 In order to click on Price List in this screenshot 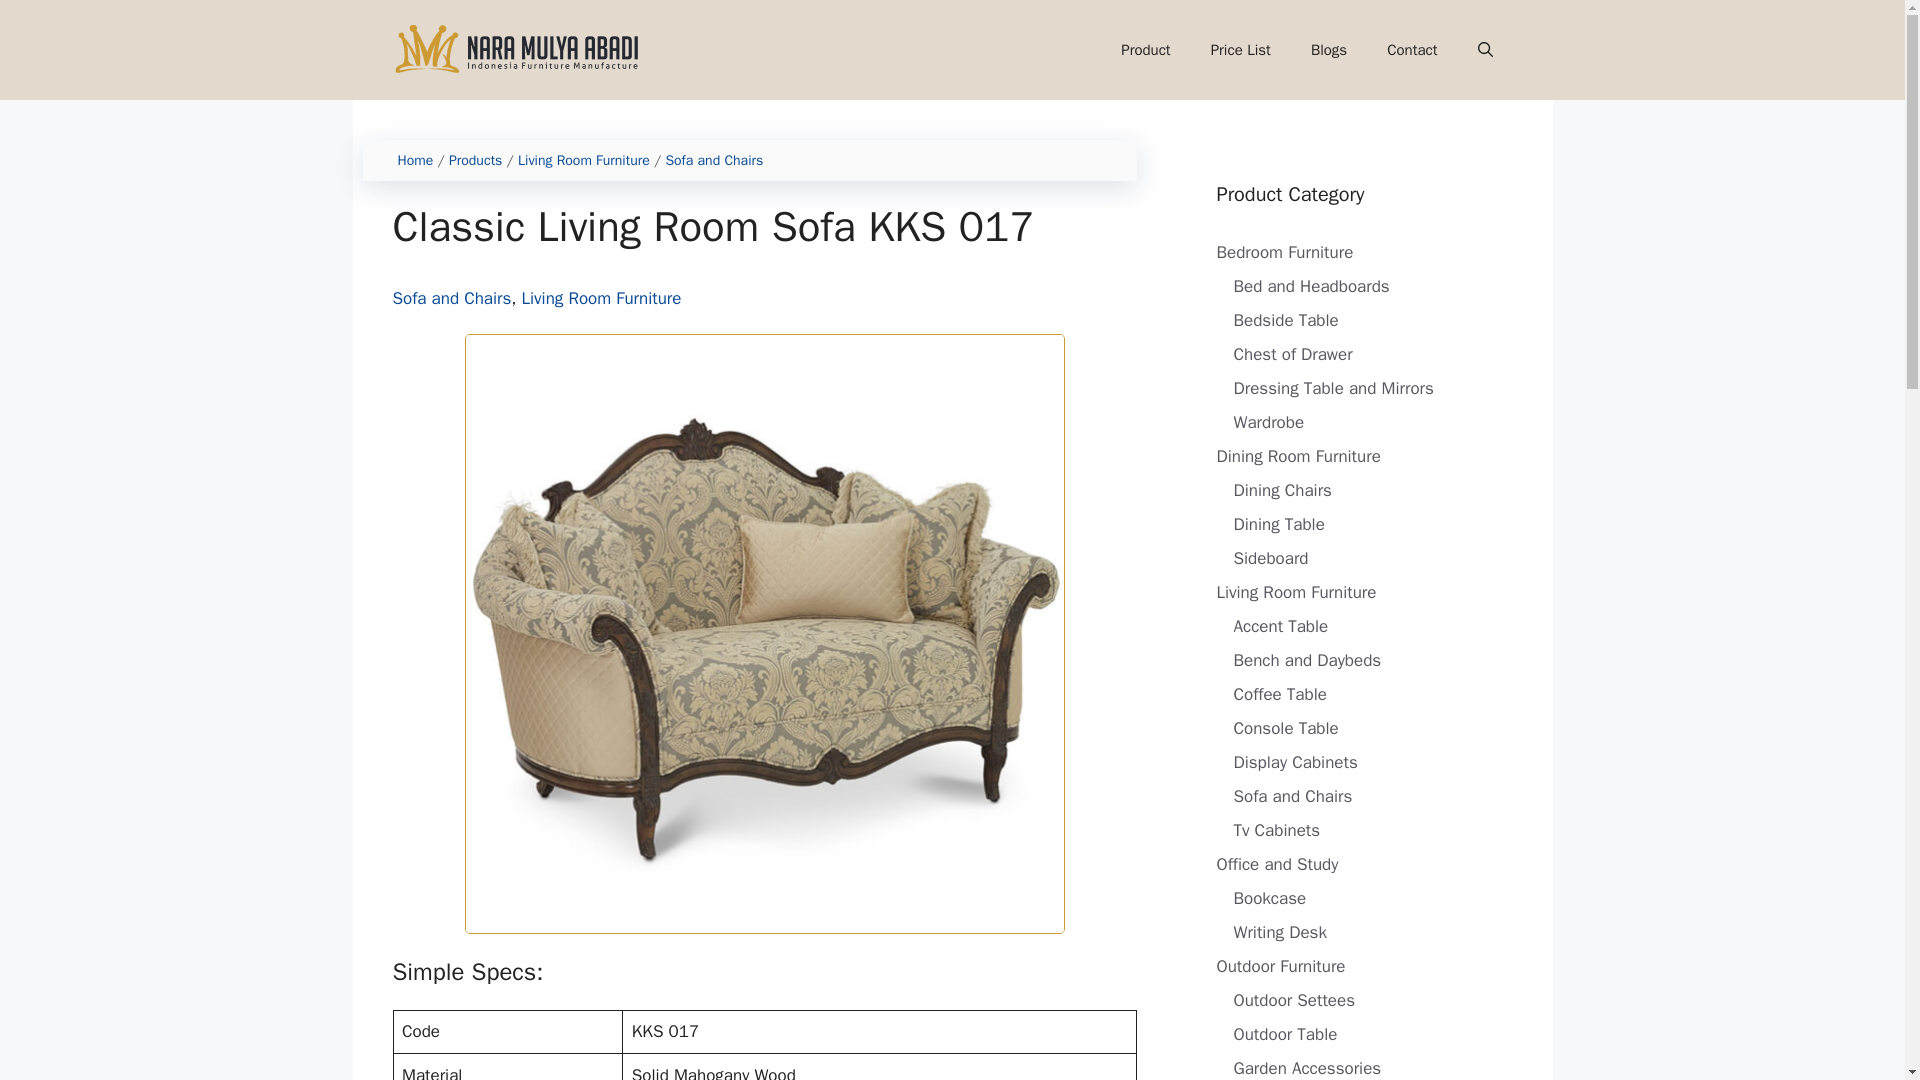, I will do `click(1240, 50)`.